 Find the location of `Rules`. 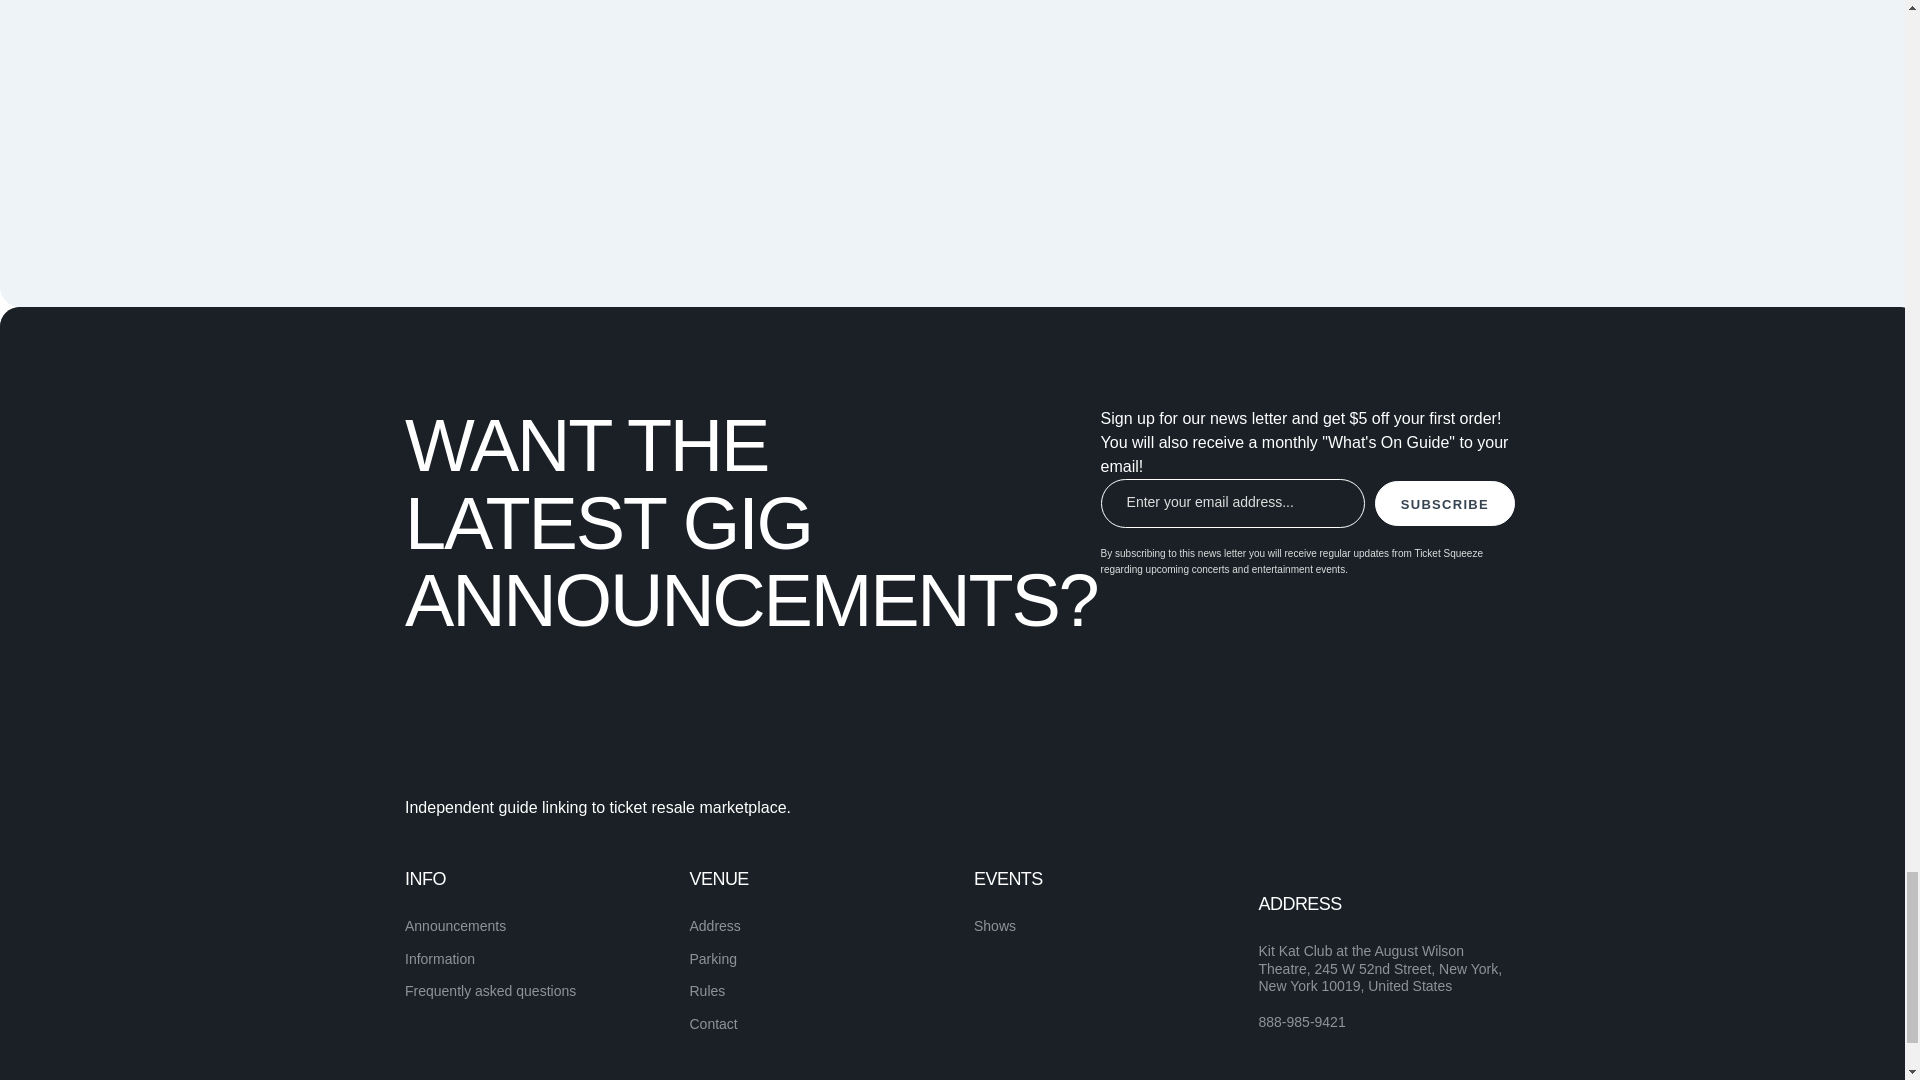

Rules is located at coordinates (707, 990).